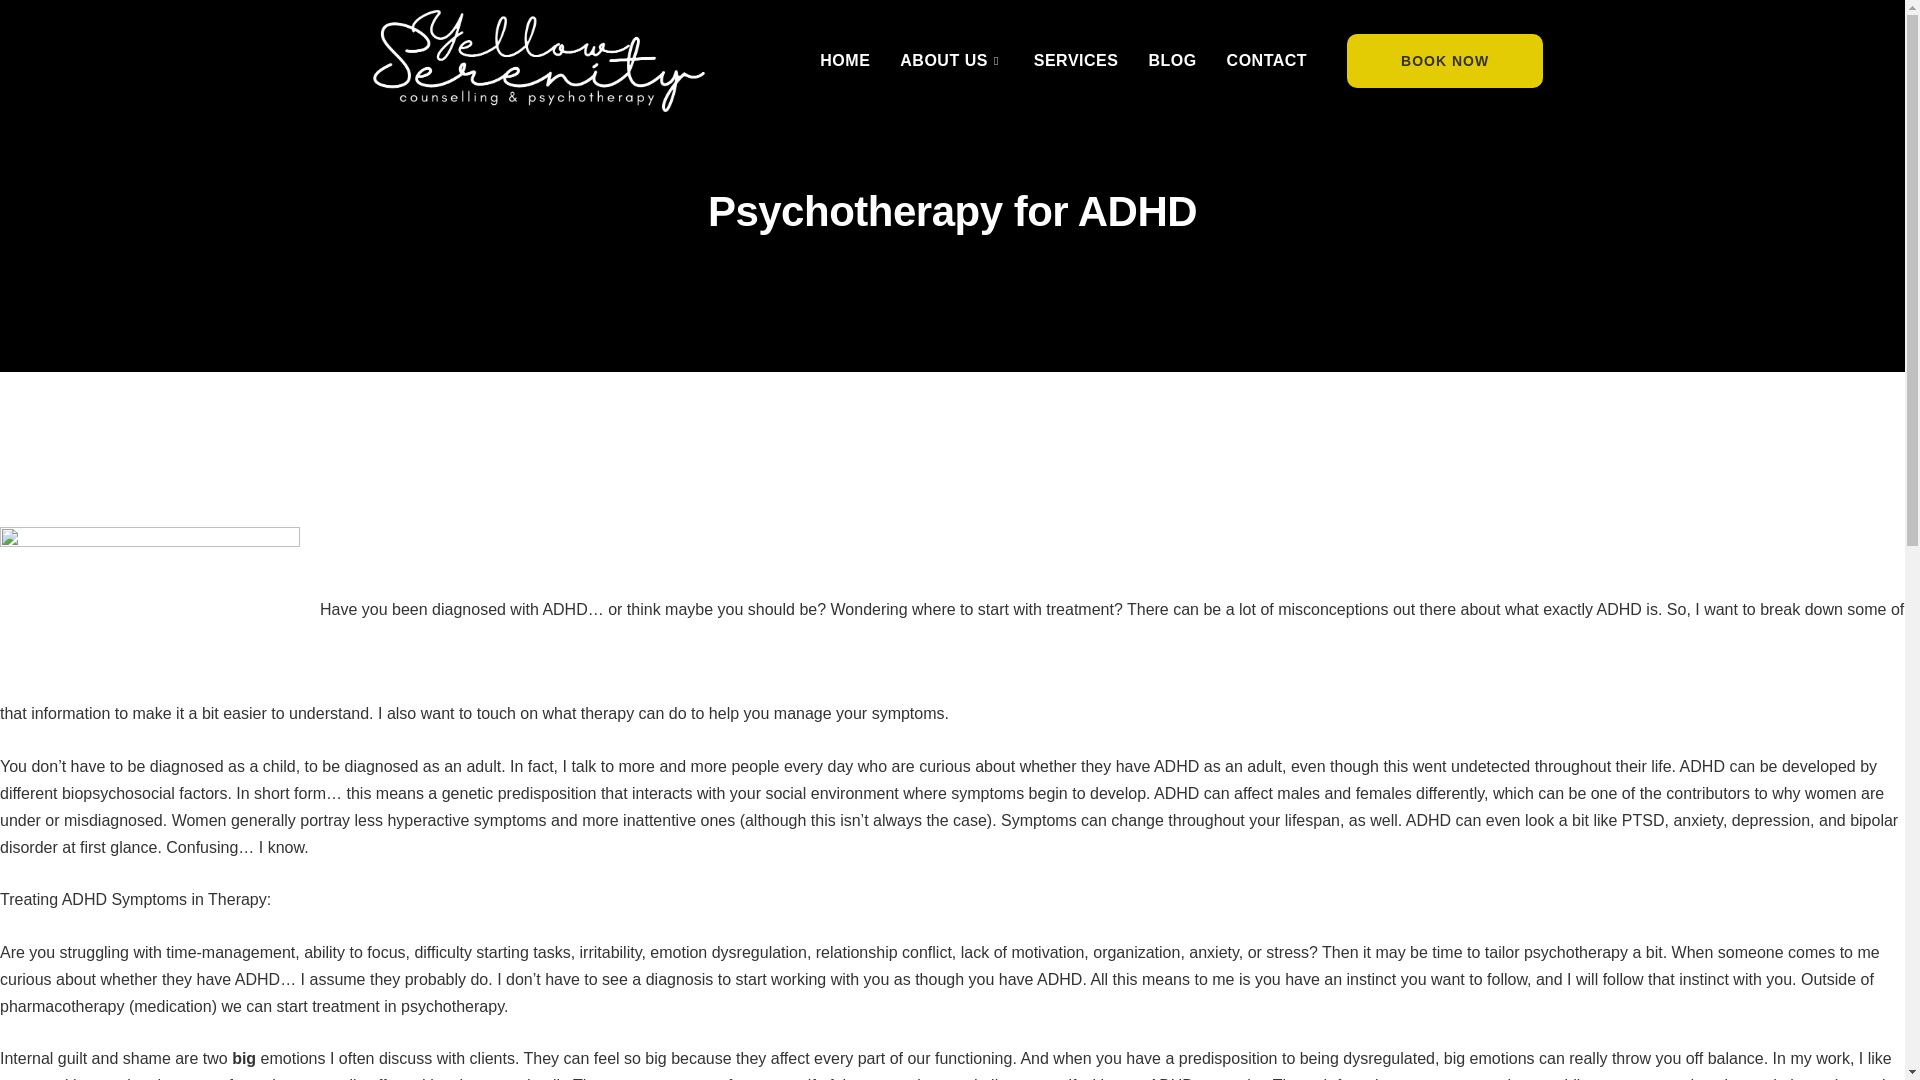  I want to click on BOOK NOW, so click(1445, 60).